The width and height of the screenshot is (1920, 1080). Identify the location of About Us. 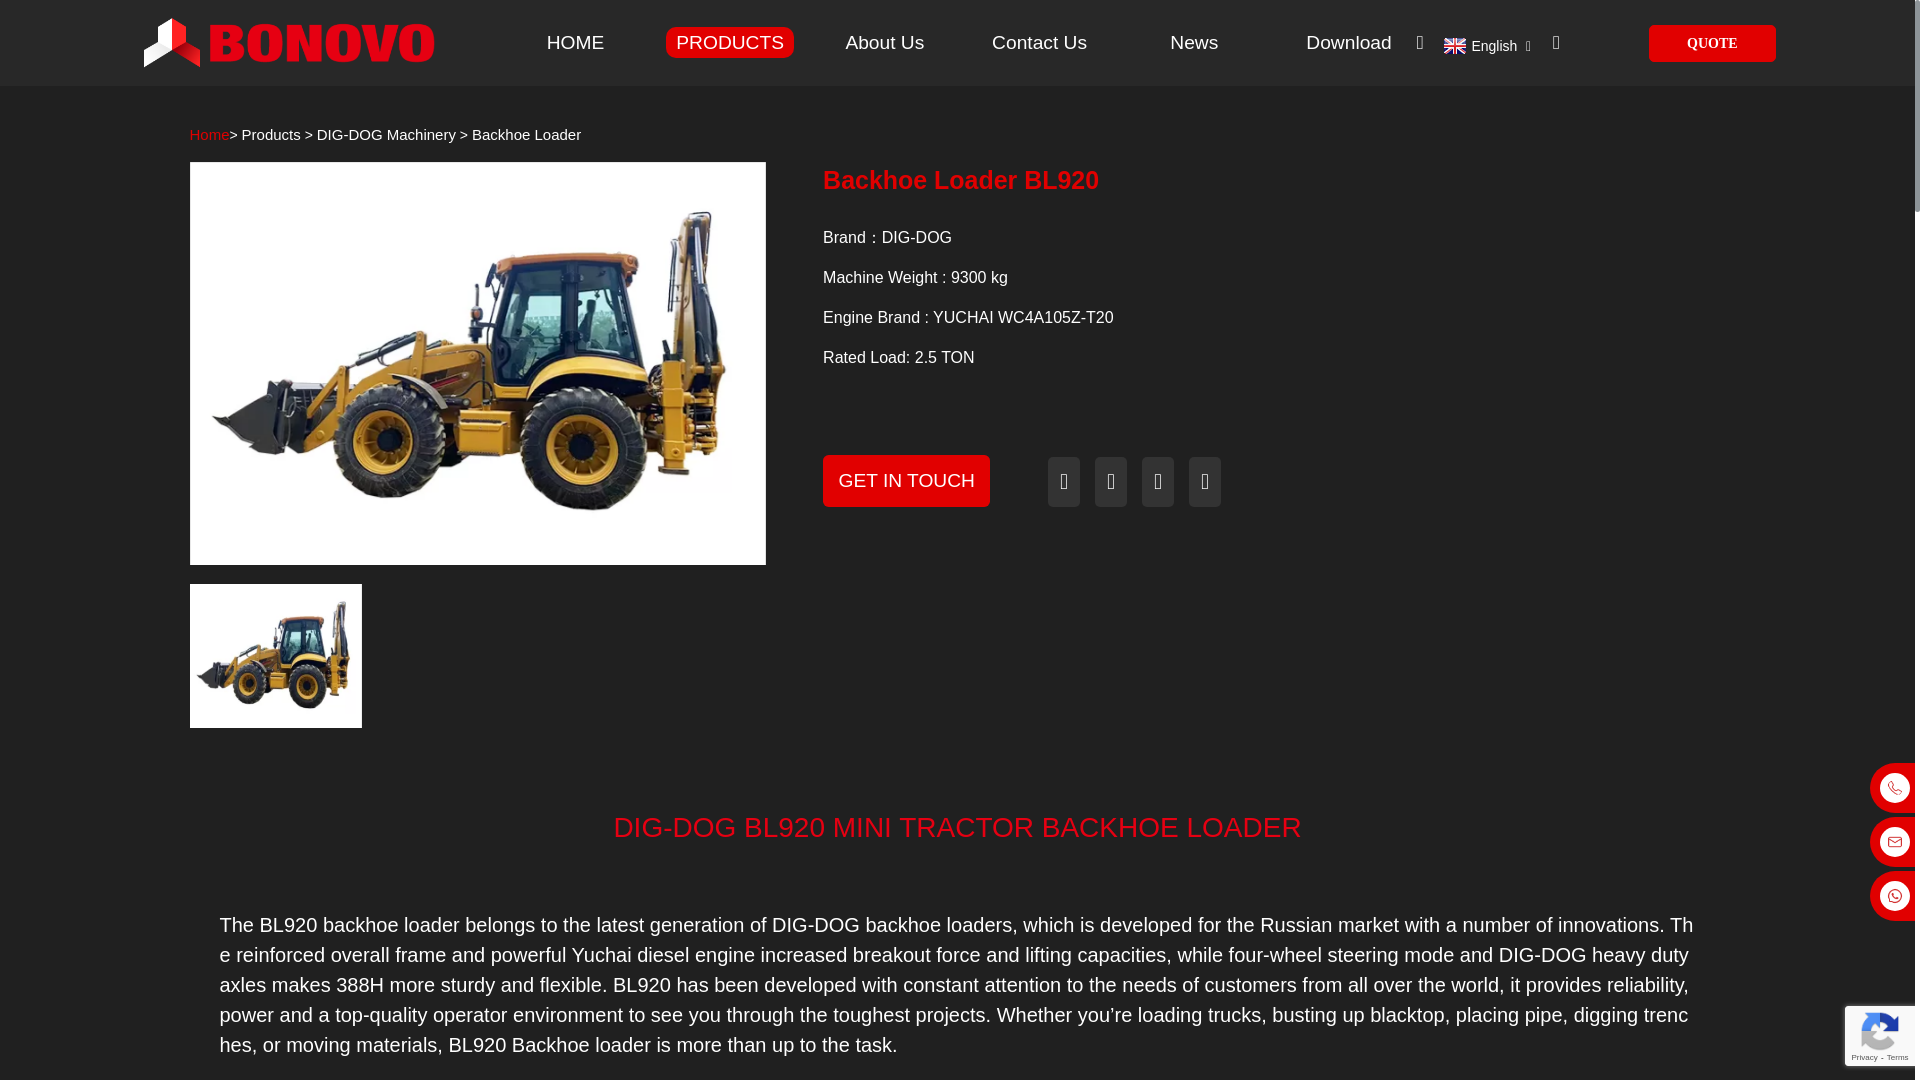
(884, 43).